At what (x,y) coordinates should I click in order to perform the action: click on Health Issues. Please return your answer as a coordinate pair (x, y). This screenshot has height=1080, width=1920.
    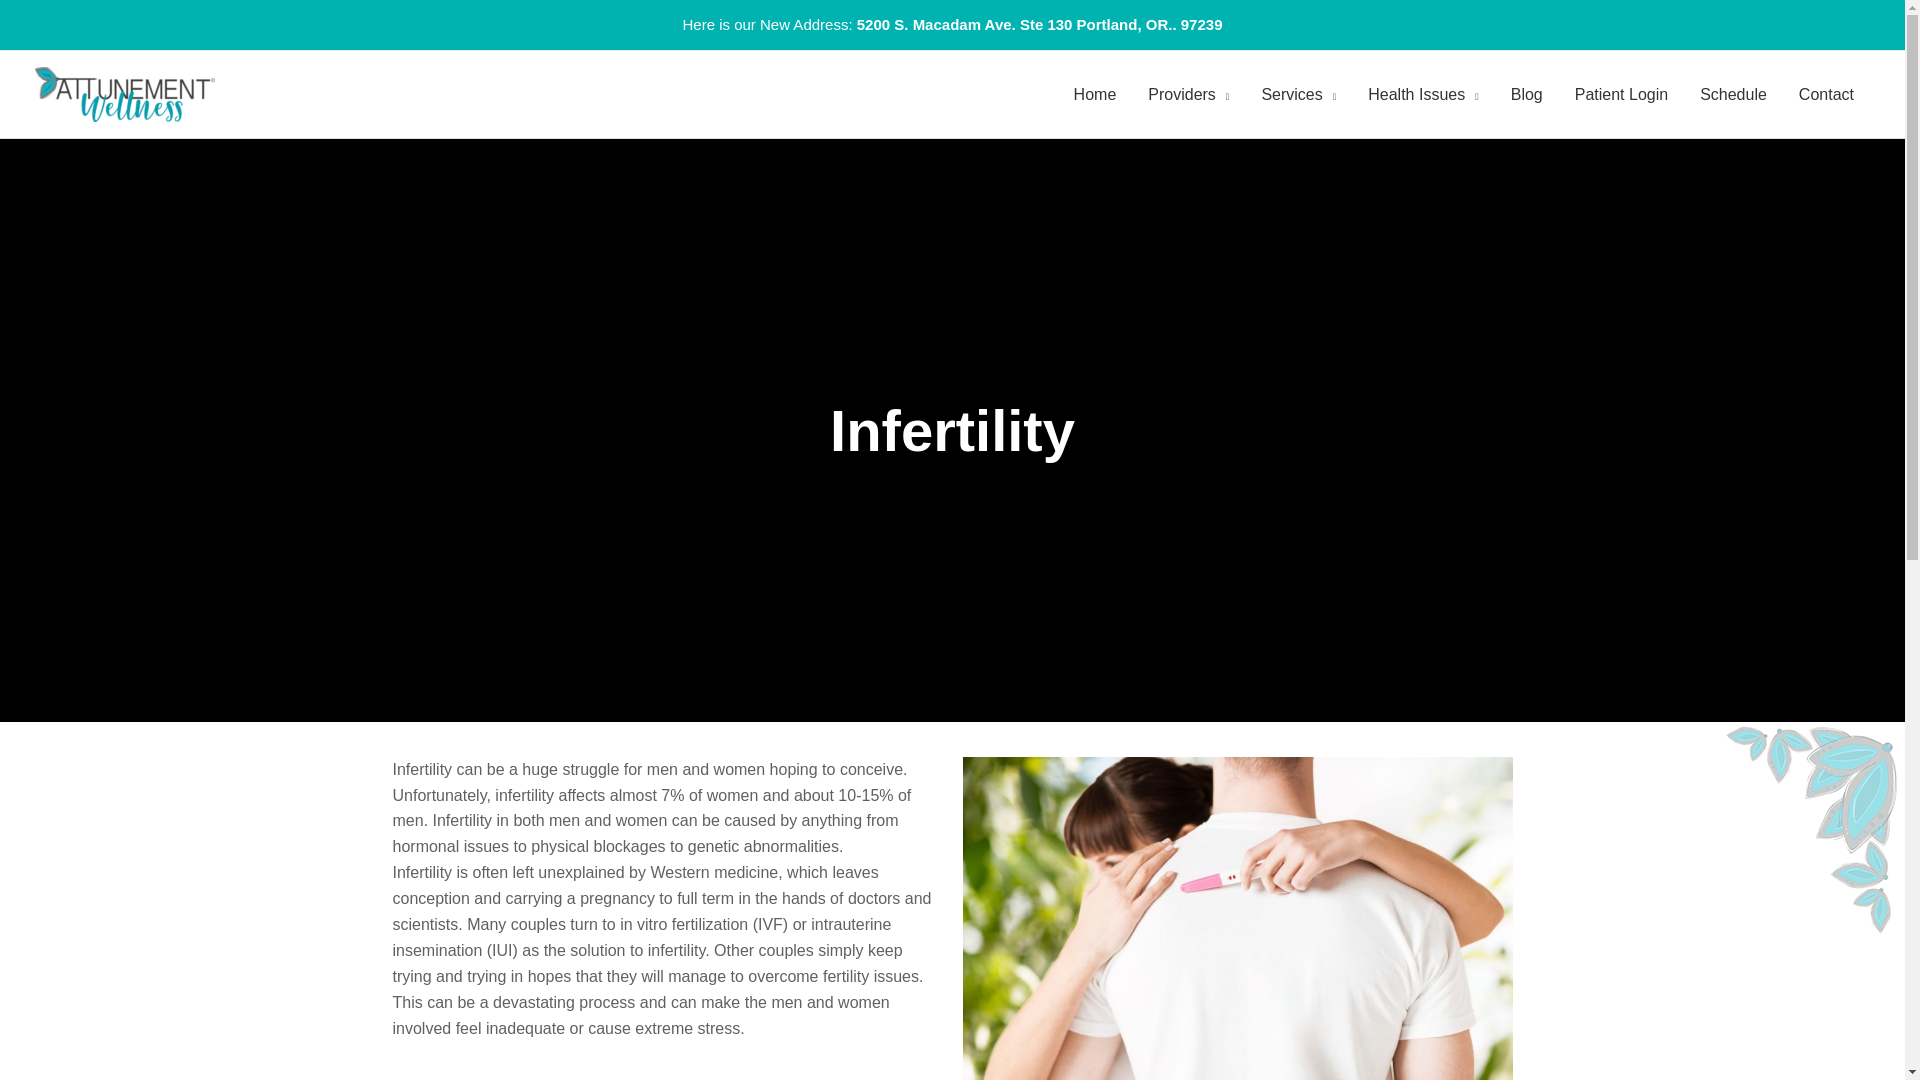
    Looking at the image, I should click on (1422, 94).